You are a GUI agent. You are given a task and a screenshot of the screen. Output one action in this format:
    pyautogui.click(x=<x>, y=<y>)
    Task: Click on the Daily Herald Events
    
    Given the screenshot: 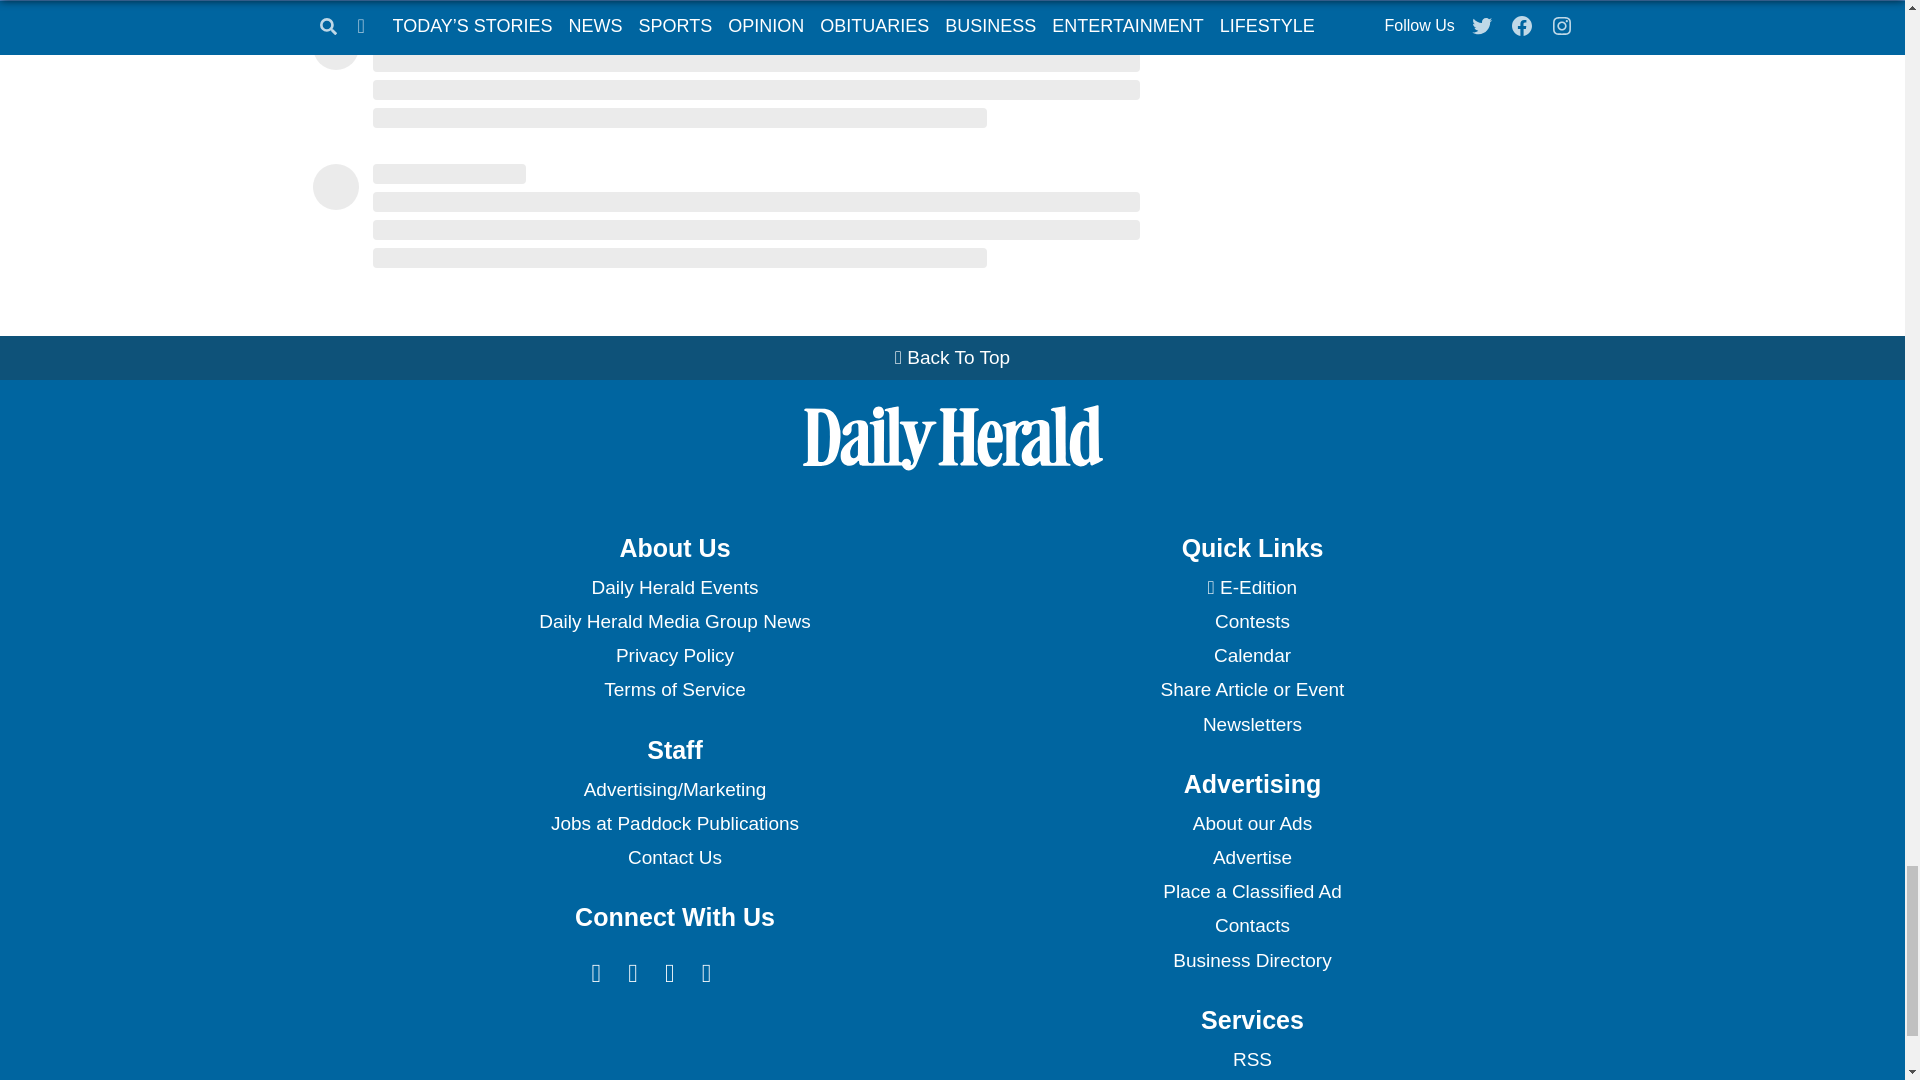 What is the action you would take?
    pyautogui.click(x=674, y=588)
    